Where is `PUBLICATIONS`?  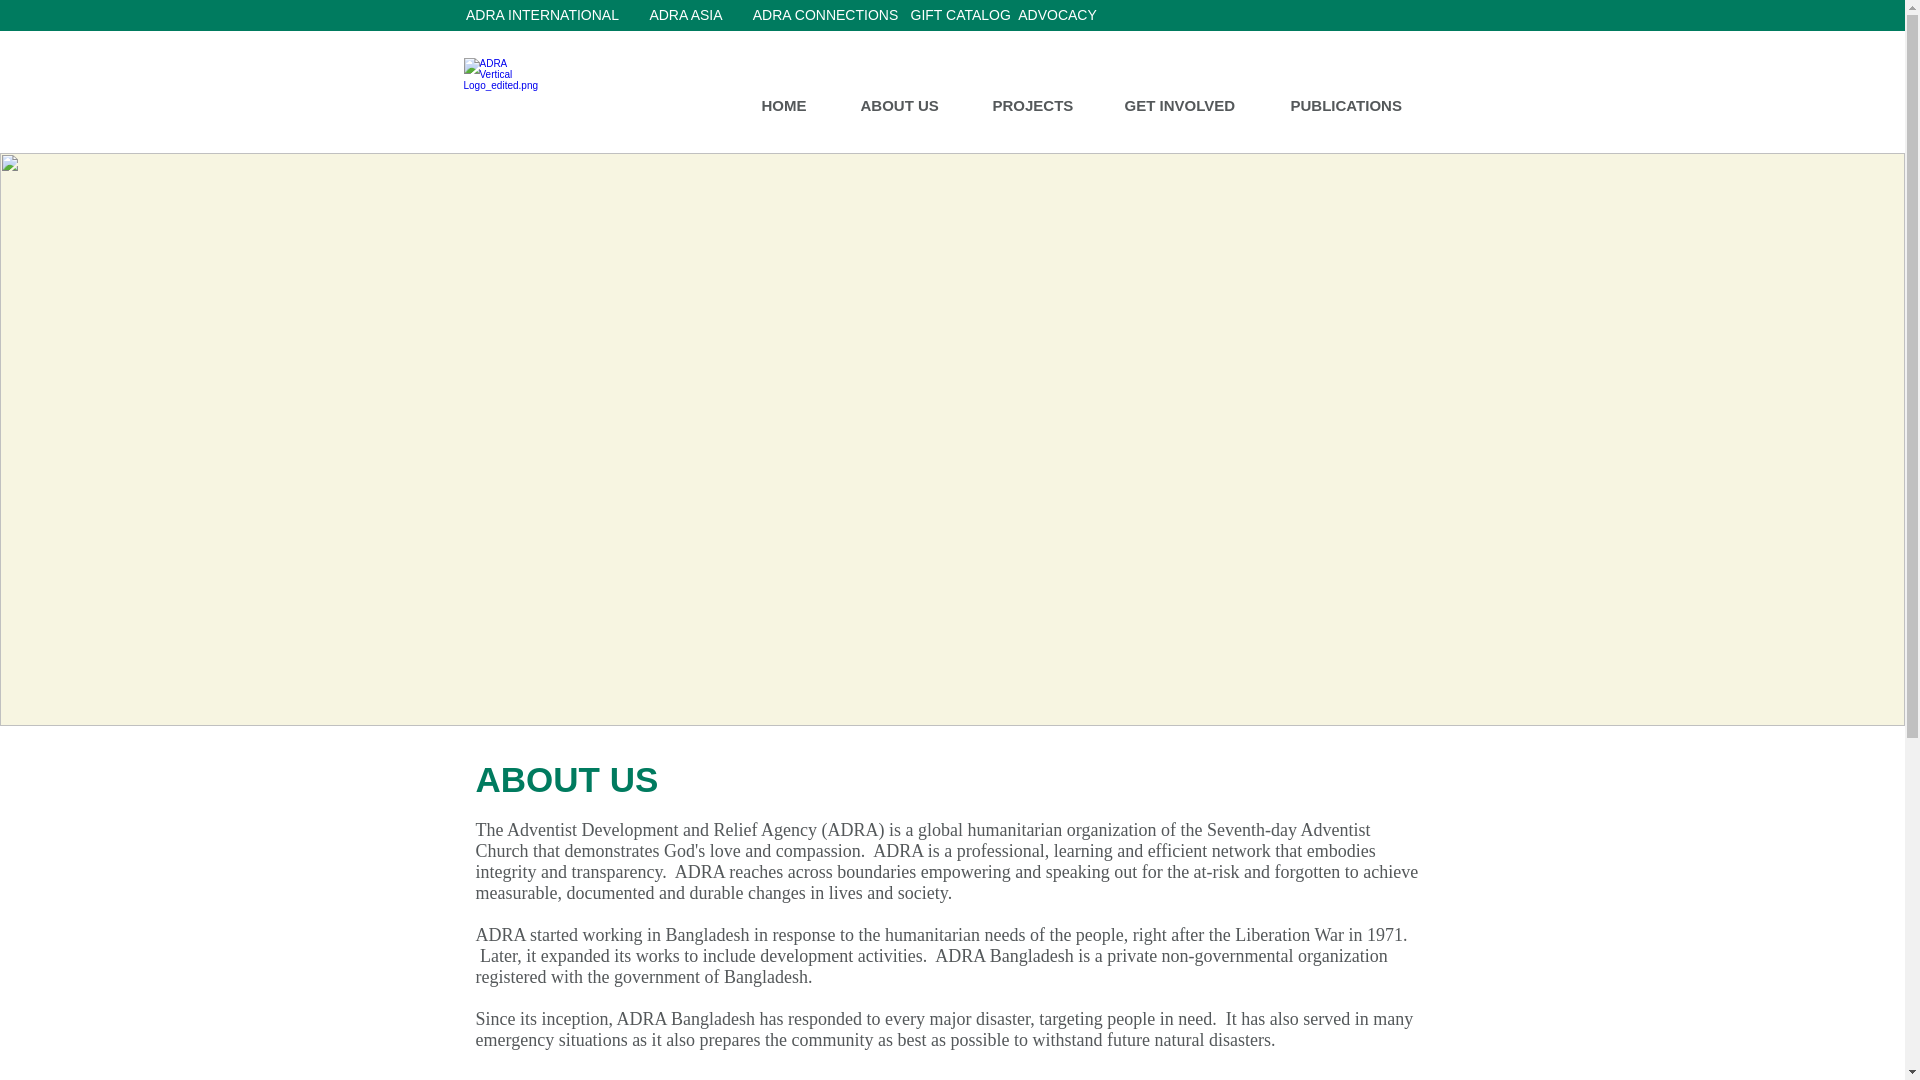 PUBLICATIONS is located at coordinates (1360, 106).